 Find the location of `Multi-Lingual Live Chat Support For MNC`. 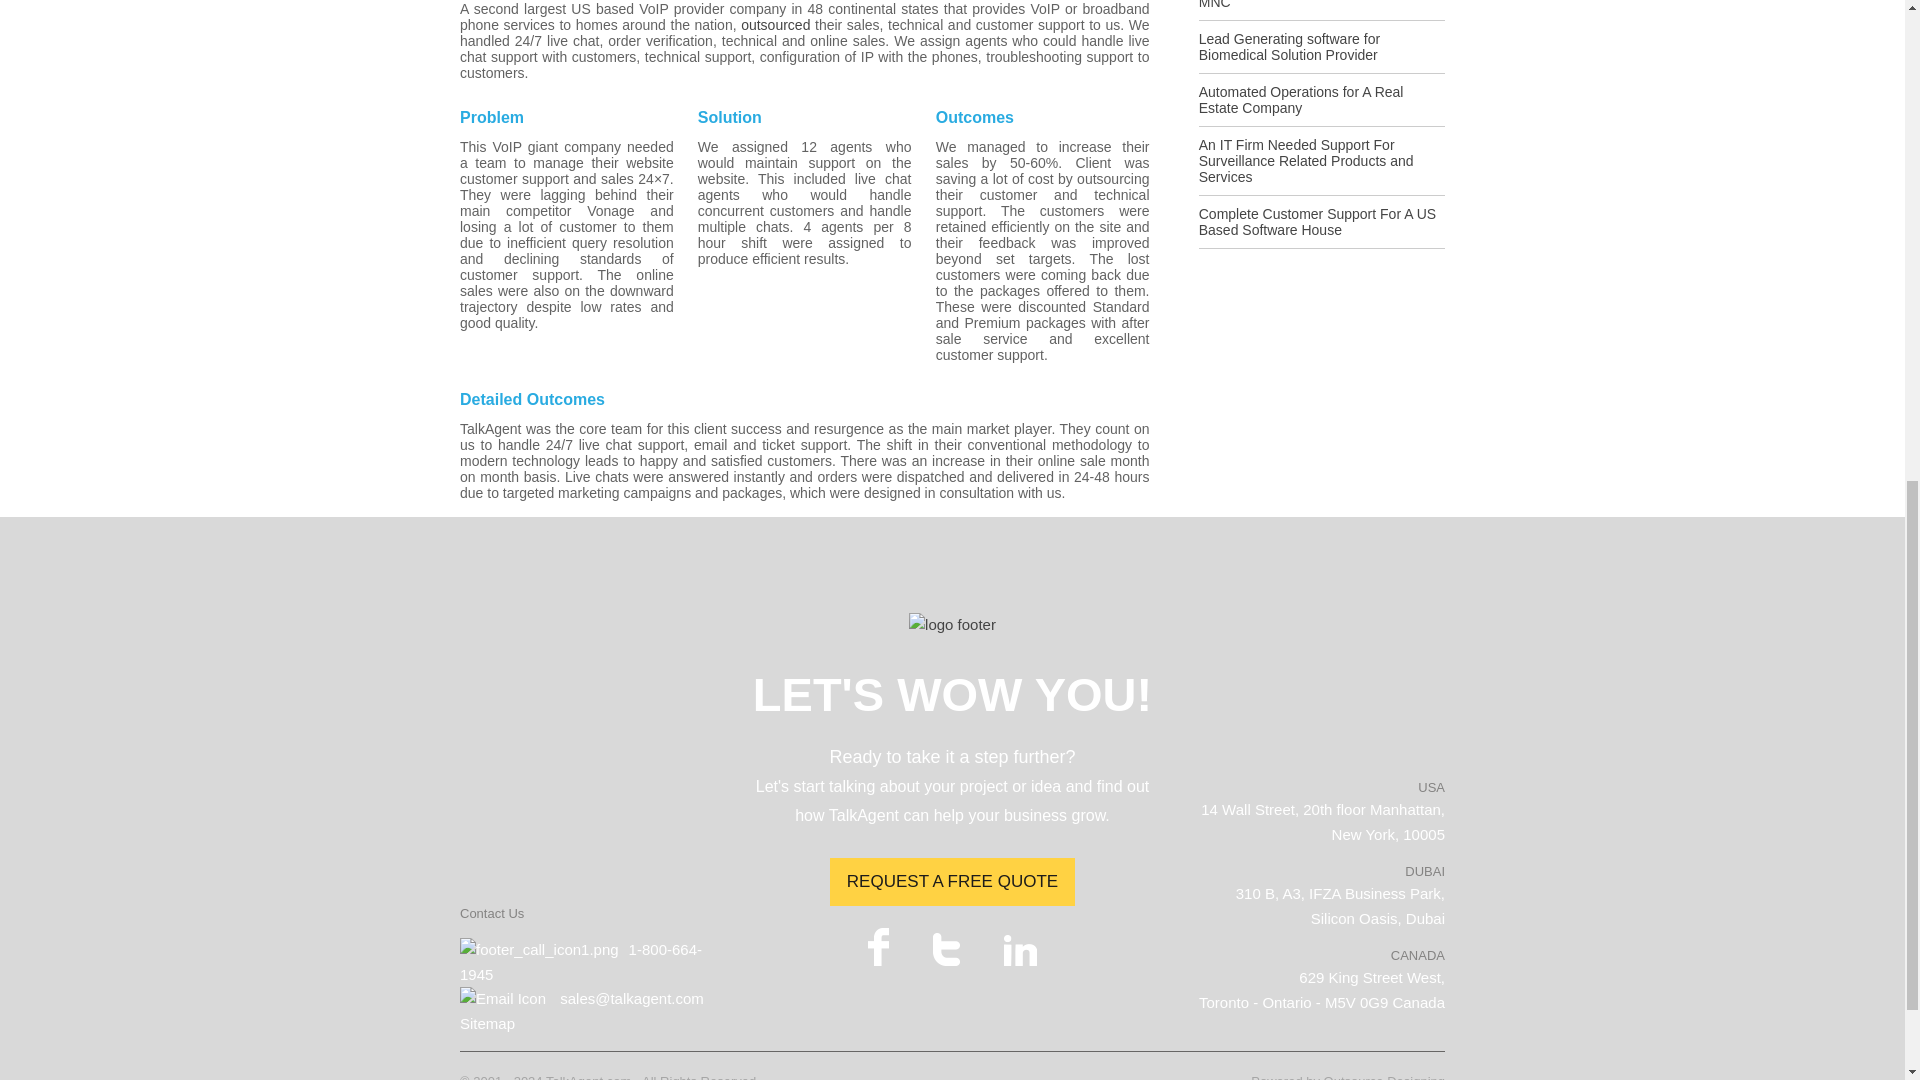

Multi-Lingual Live Chat Support For MNC is located at coordinates (1322, 10).